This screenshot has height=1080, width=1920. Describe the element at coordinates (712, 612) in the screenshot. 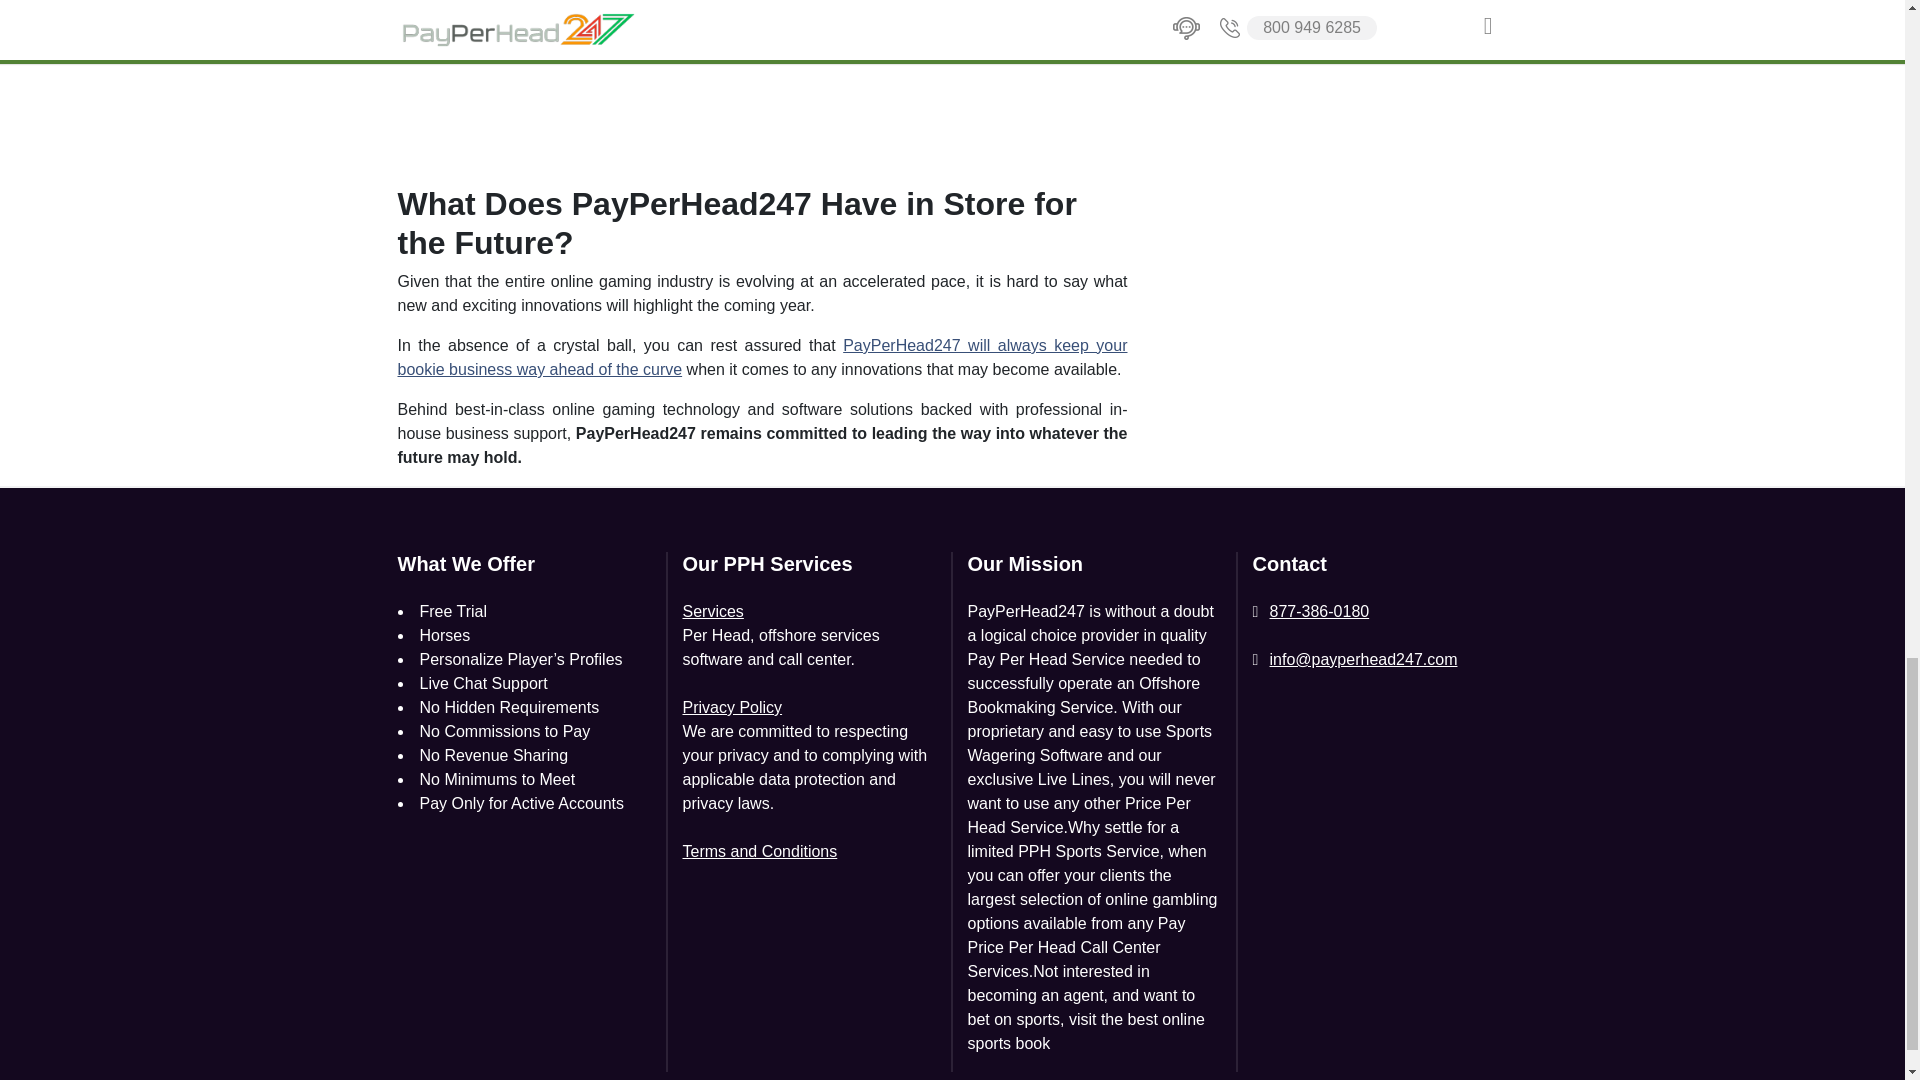

I see `Services` at that location.